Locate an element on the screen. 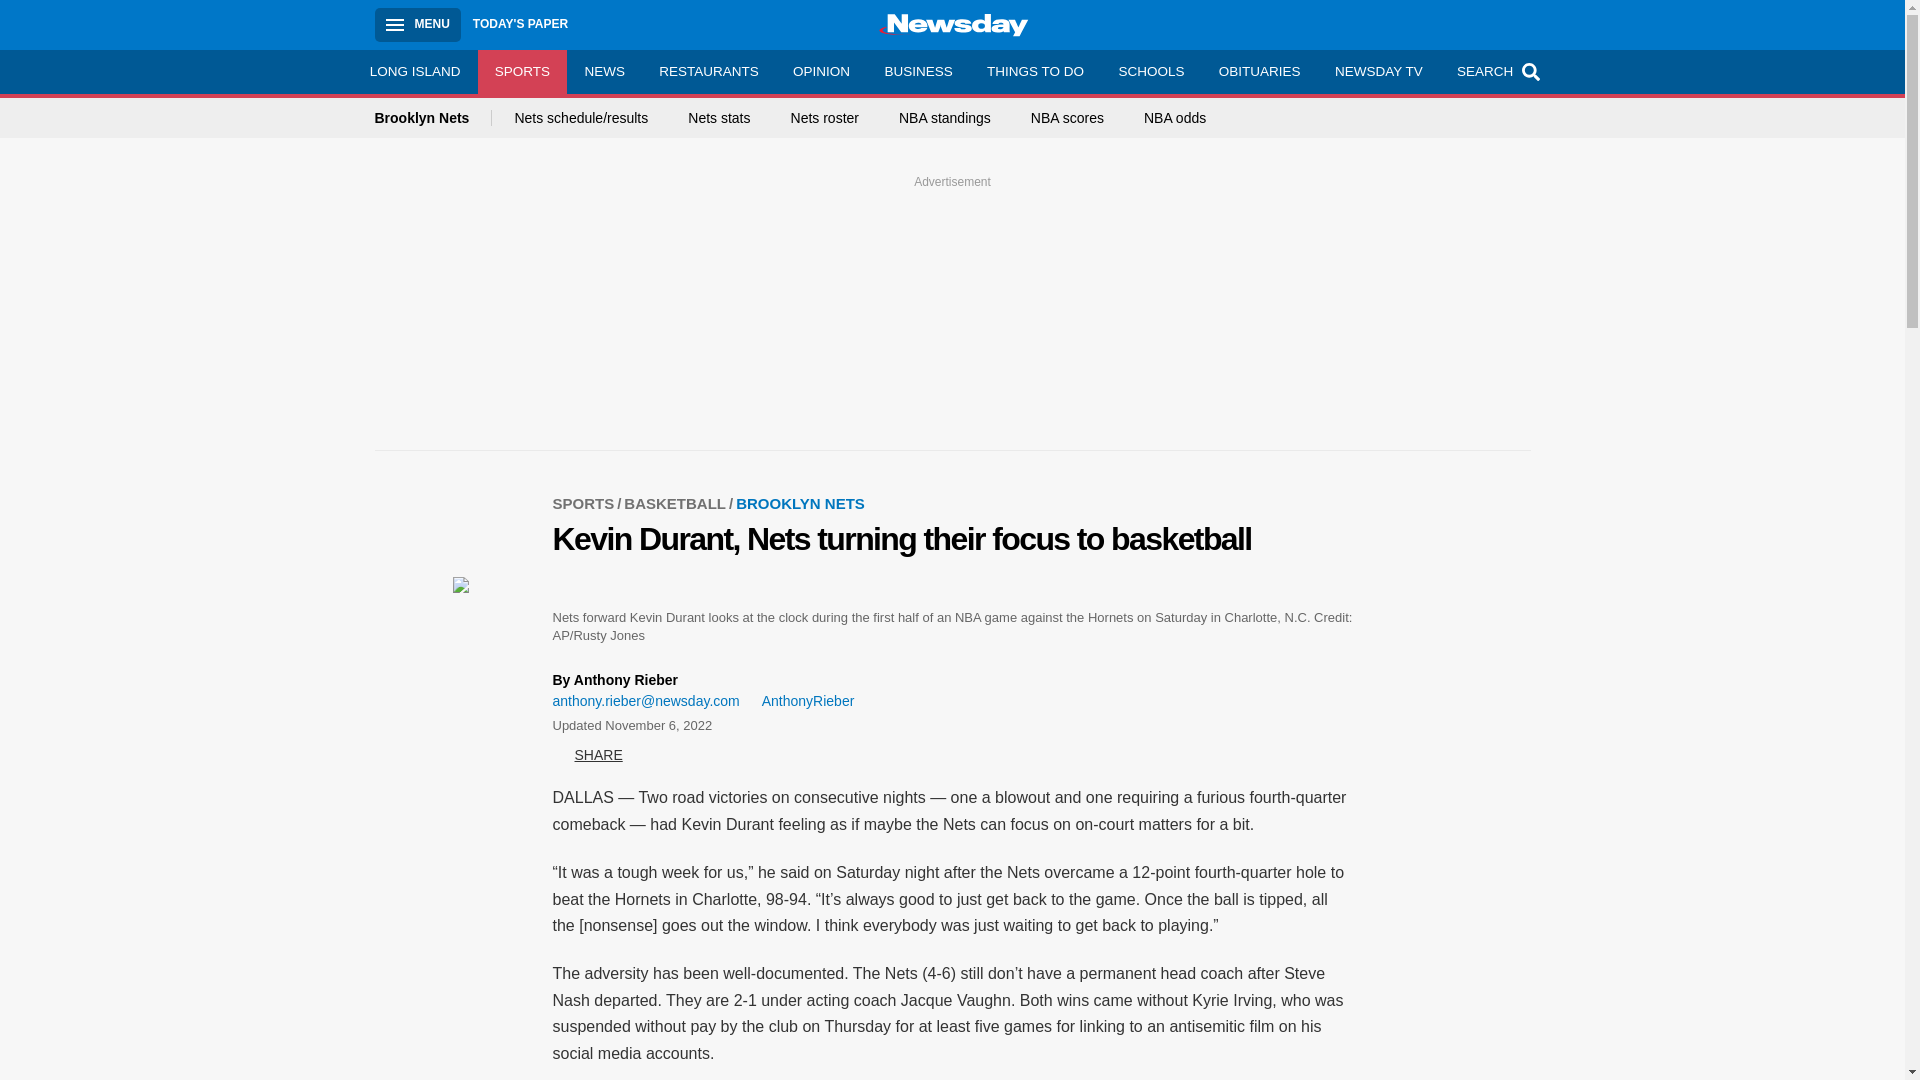 The image size is (1920, 1080). NEWSDAY TV is located at coordinates (1378, 71).